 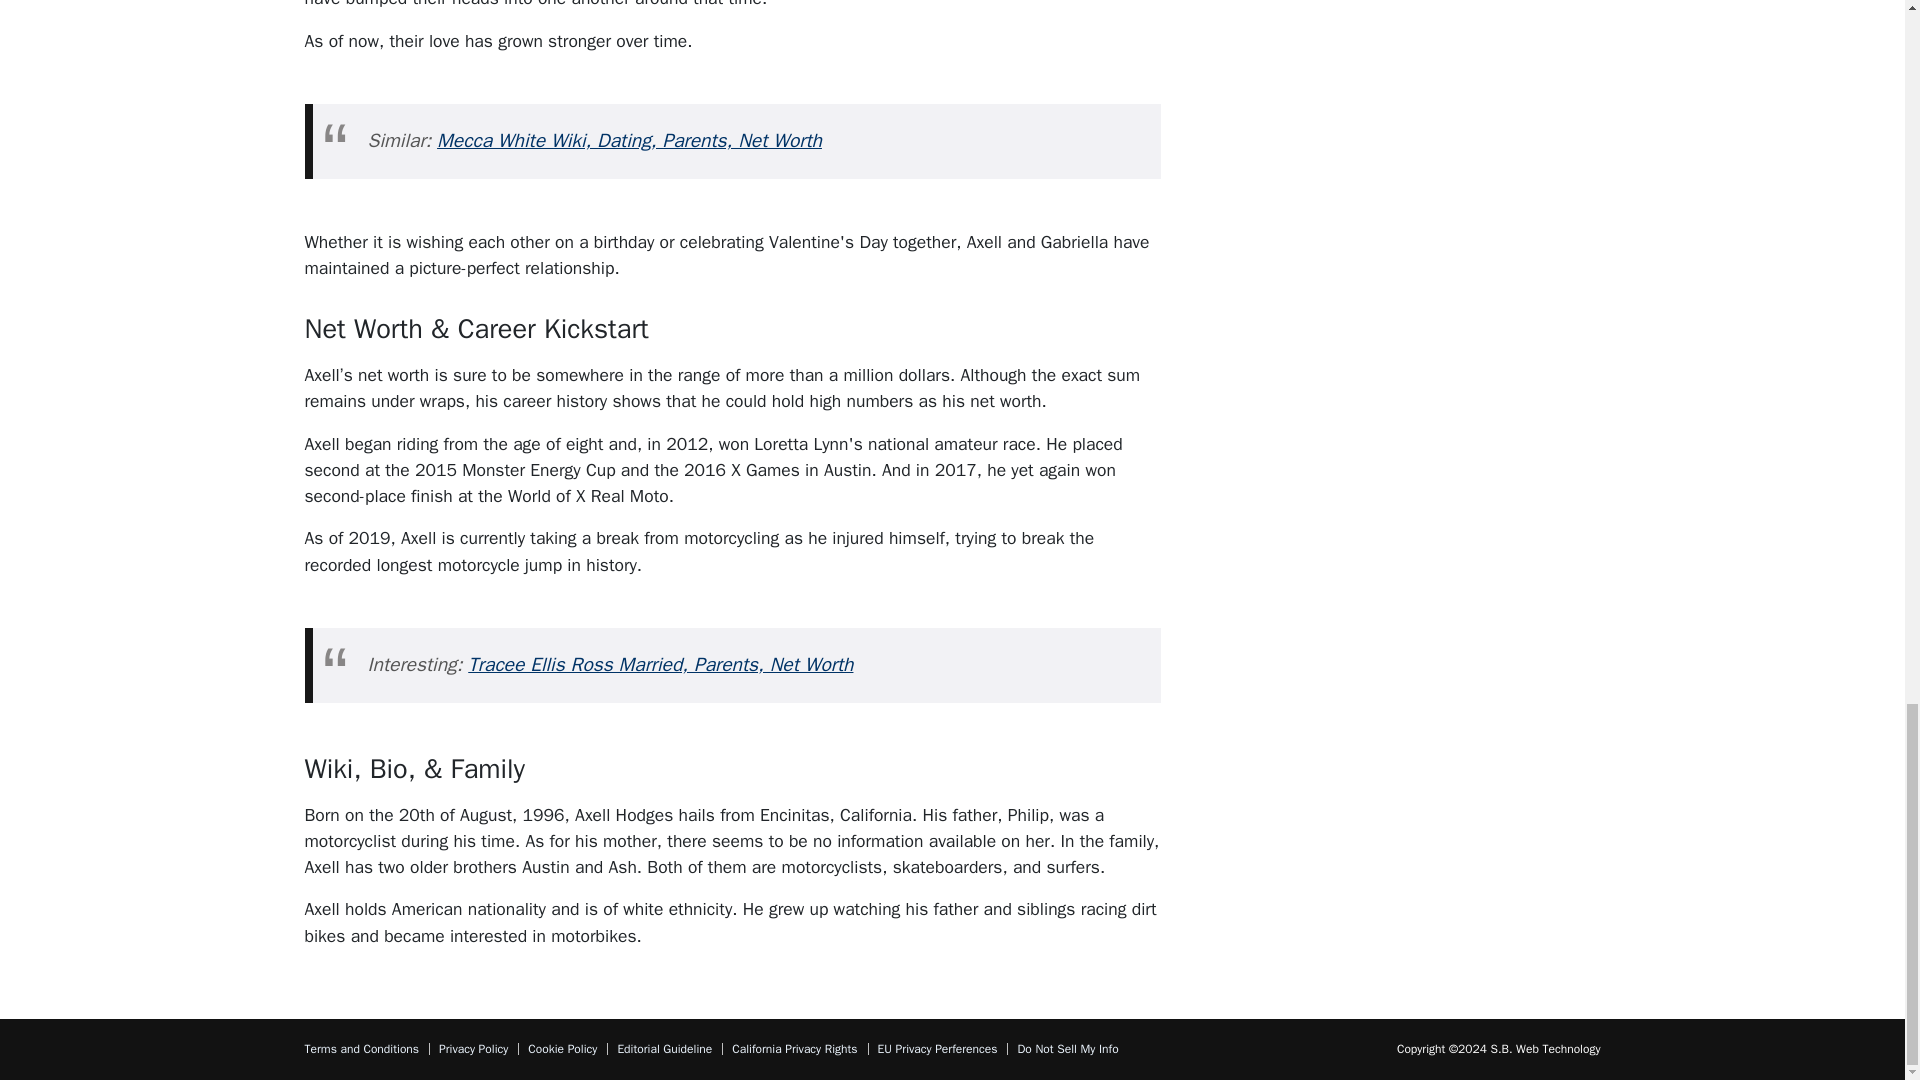 What do you see at coordinates (474, 1049) in the screenshot?
I see `Privacy Policy` at bounding box center [474, 1049].